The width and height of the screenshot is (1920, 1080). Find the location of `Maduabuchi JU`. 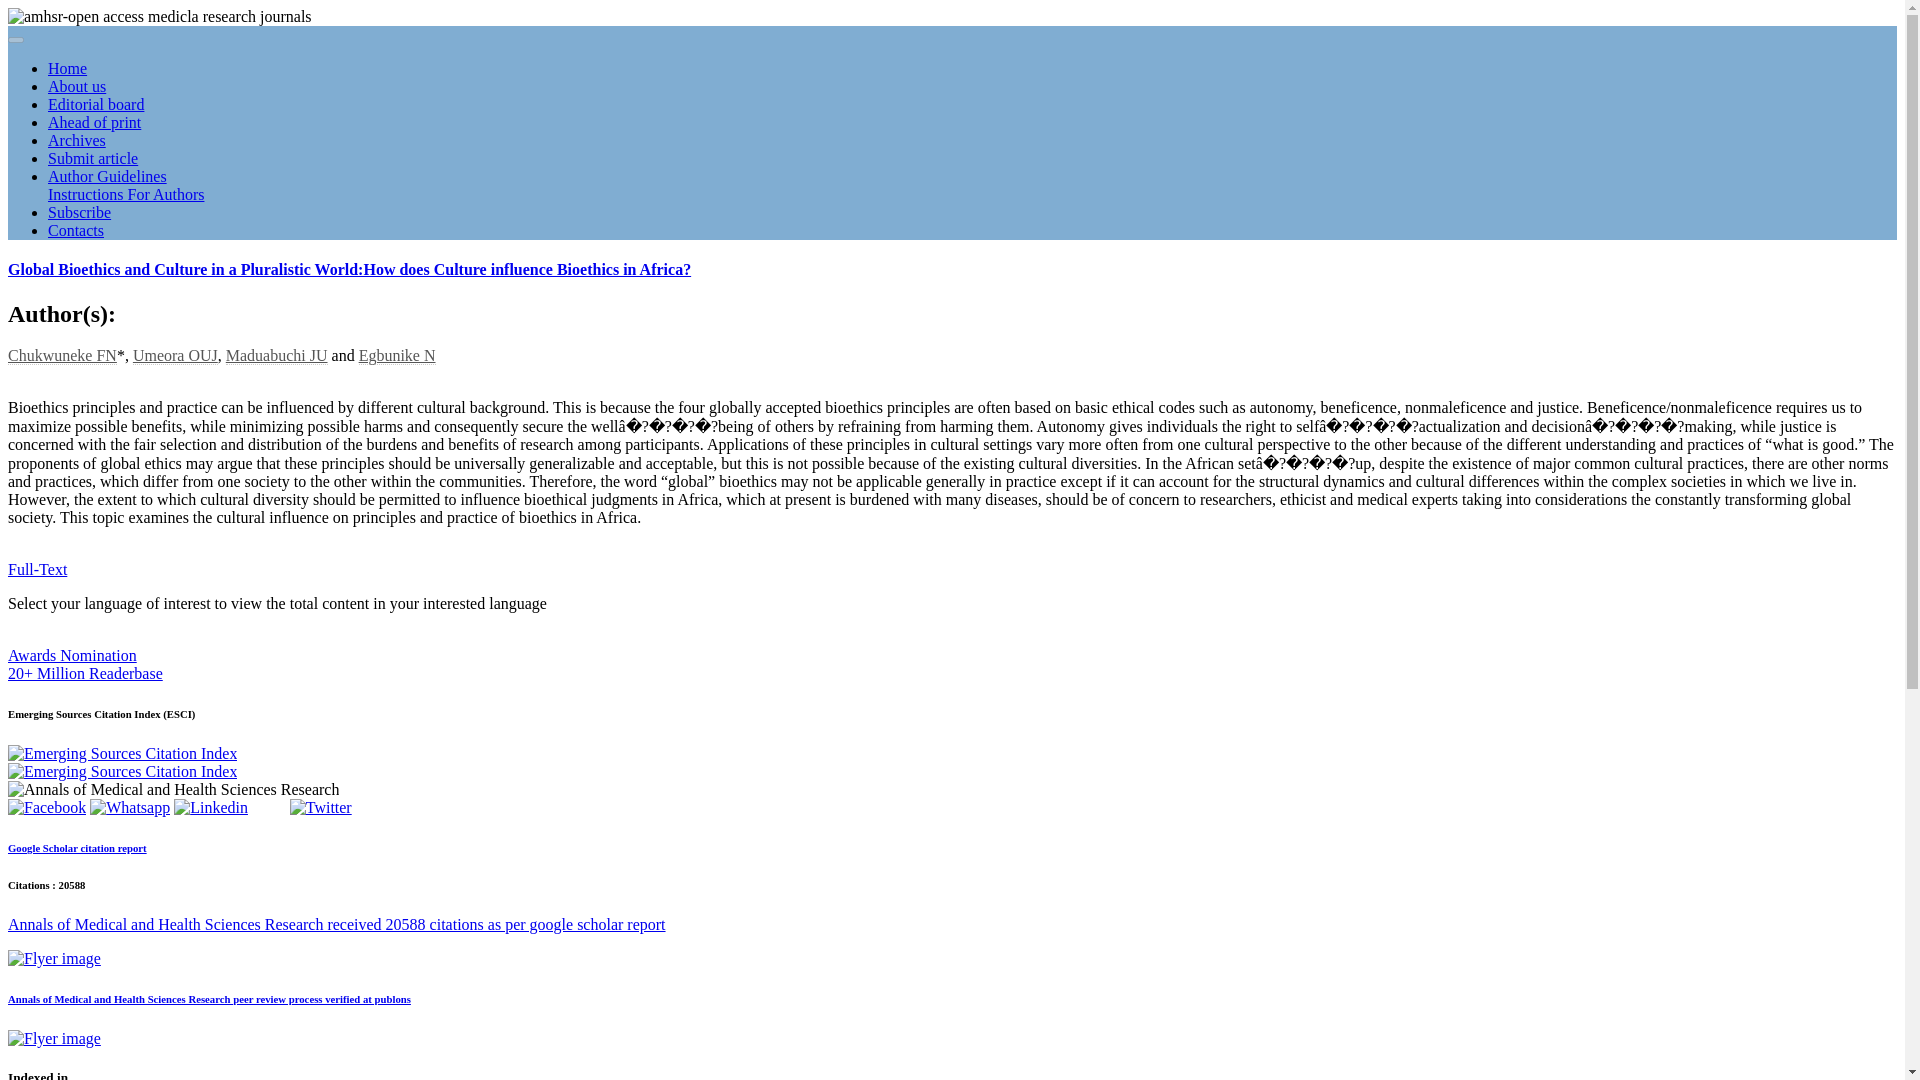

Maduabuchi JU is located at coordinates (277, 356).